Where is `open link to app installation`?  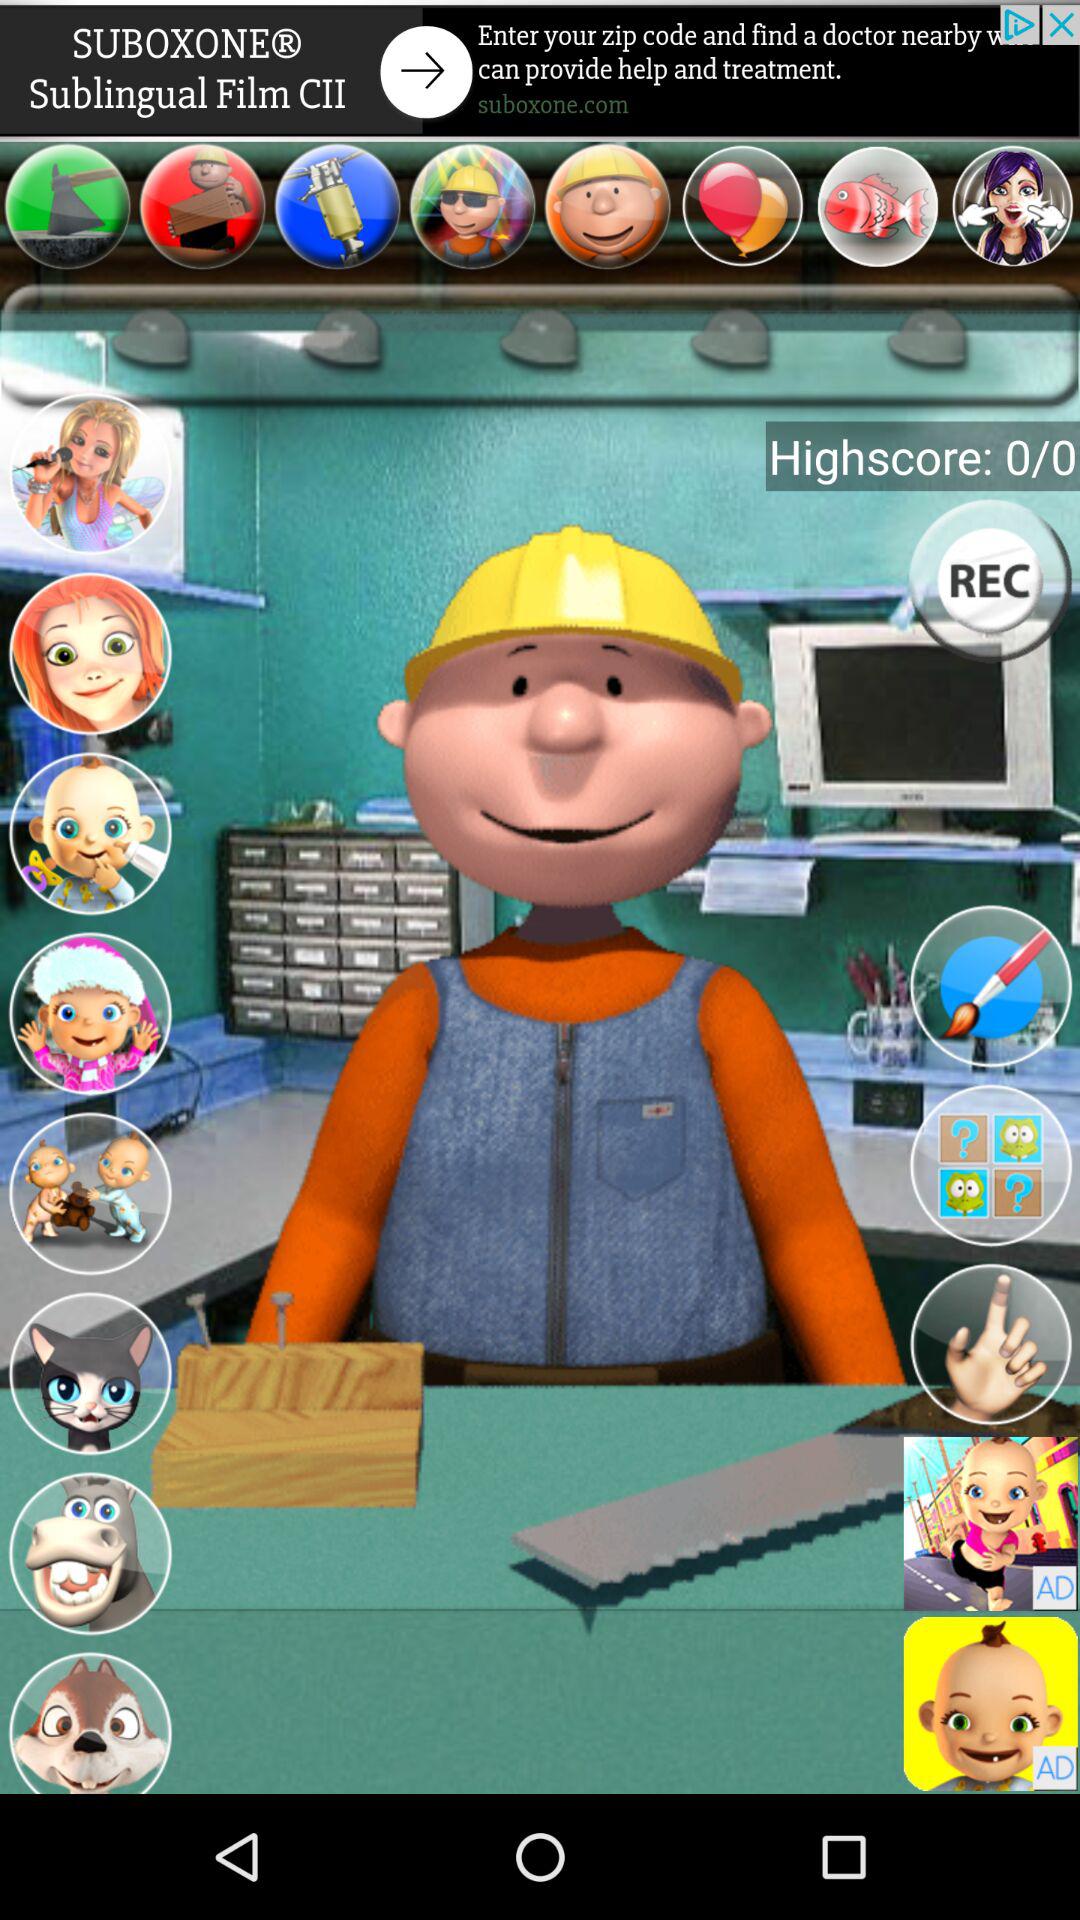 open link to app installation is located at coordinates (990, 1704).